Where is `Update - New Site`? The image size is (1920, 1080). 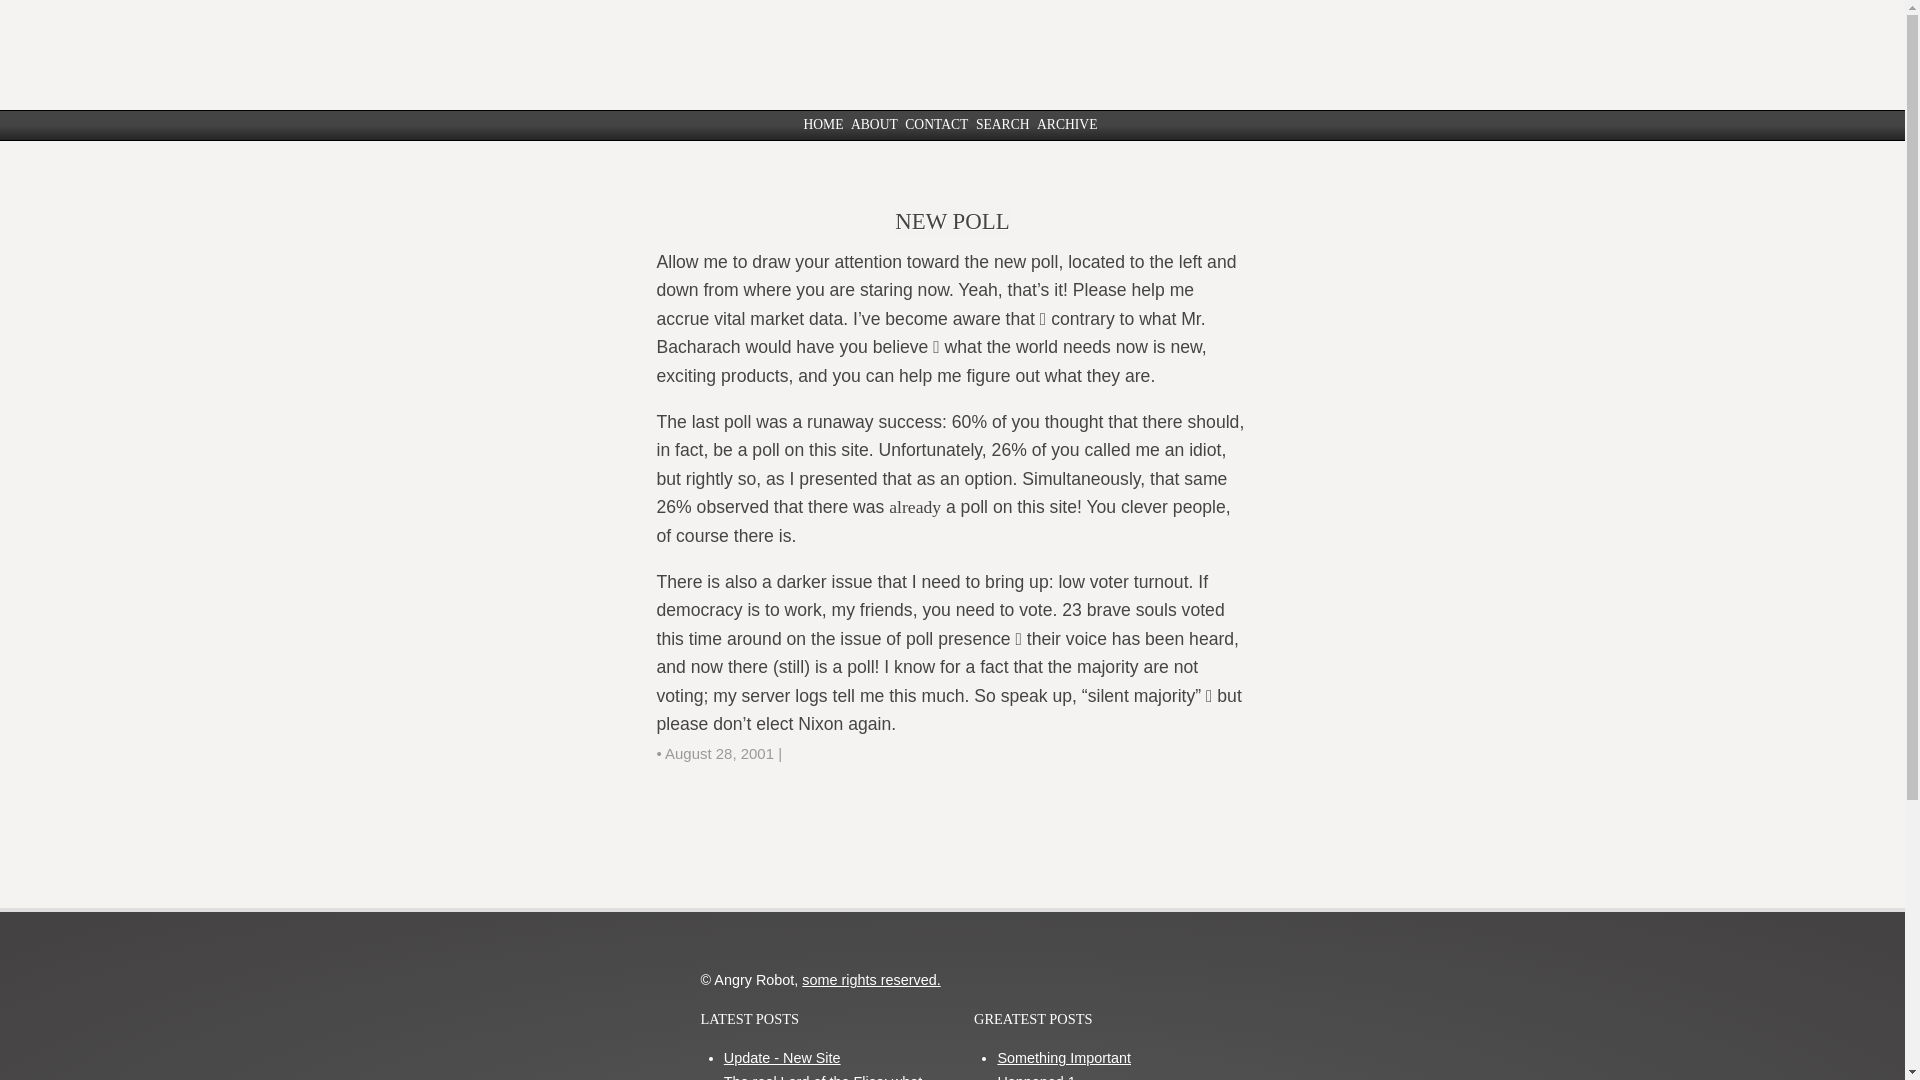 Update - New Site is located at coordinates (782, 1057).